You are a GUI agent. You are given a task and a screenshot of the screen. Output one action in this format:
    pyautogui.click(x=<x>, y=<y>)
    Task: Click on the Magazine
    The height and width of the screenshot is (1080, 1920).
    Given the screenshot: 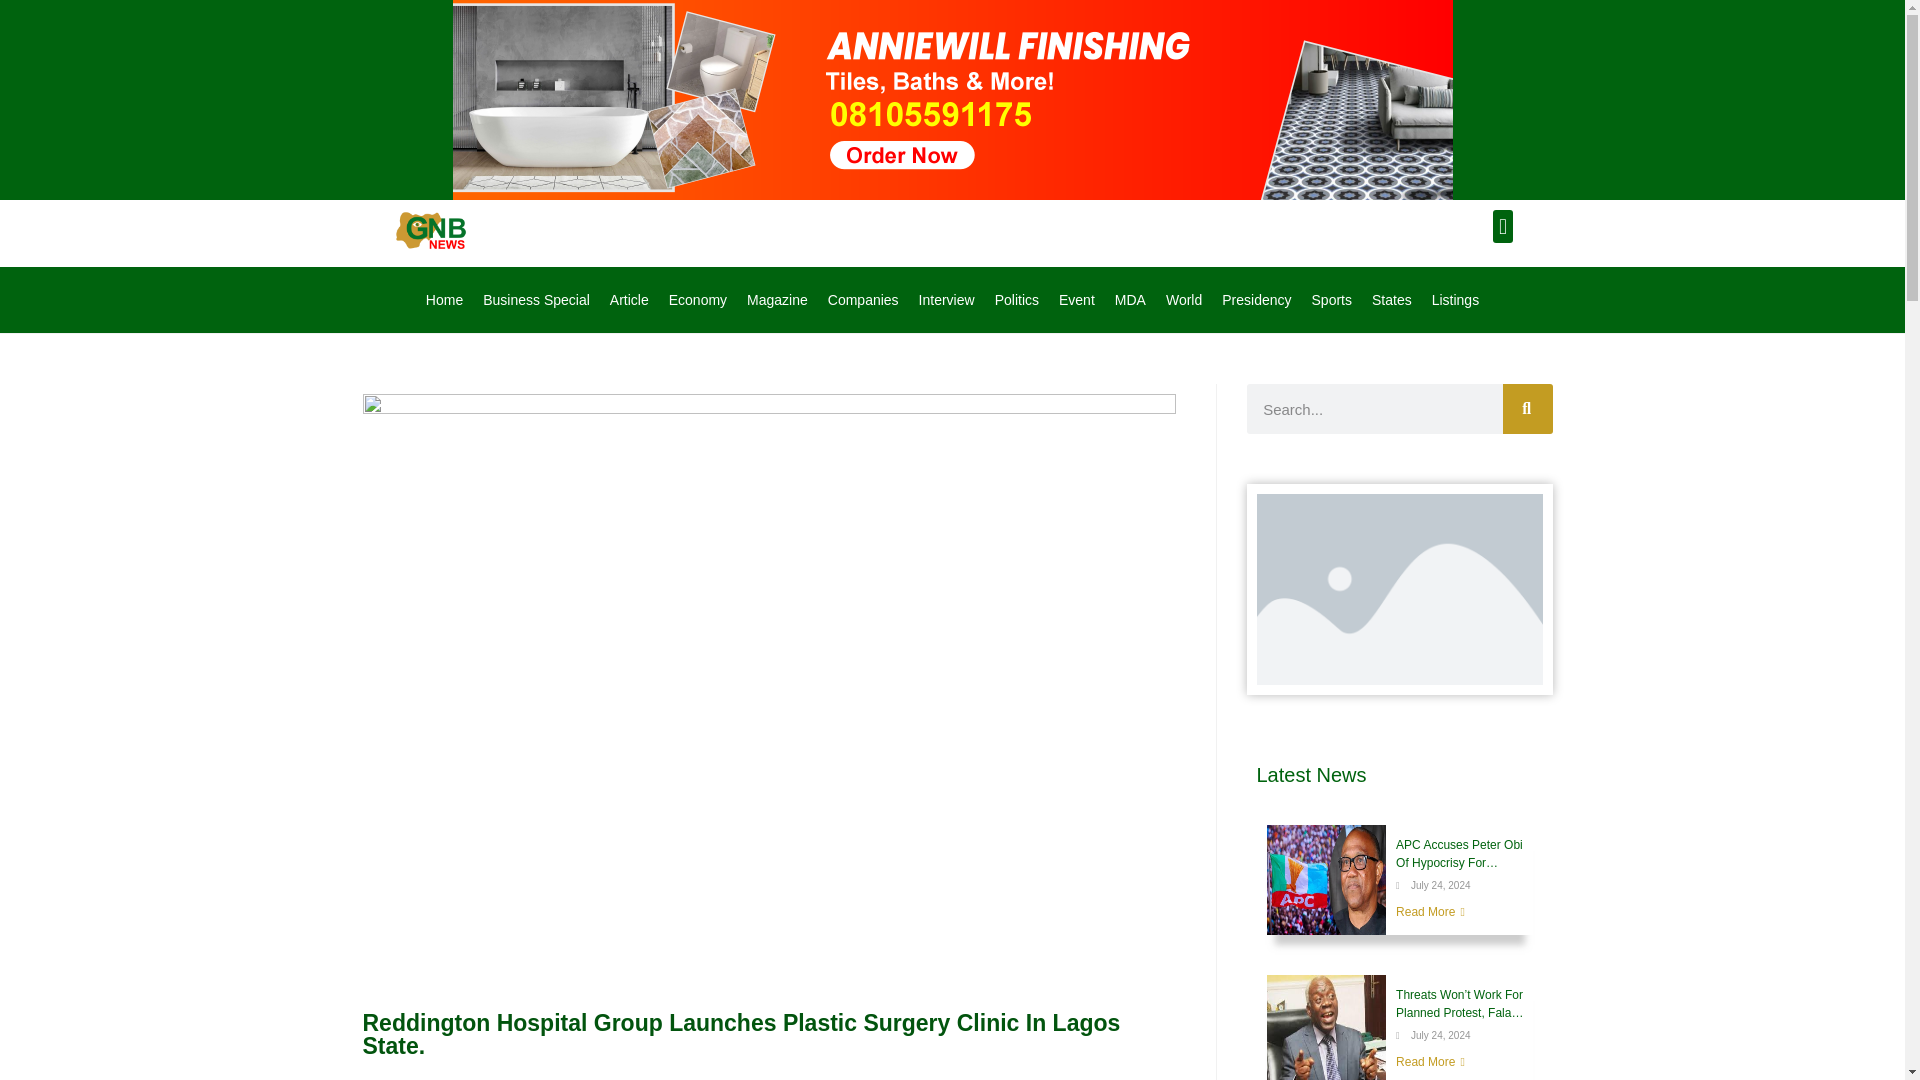 What is the action you would take?
    pyautogui.click(x=777, y=299)
    